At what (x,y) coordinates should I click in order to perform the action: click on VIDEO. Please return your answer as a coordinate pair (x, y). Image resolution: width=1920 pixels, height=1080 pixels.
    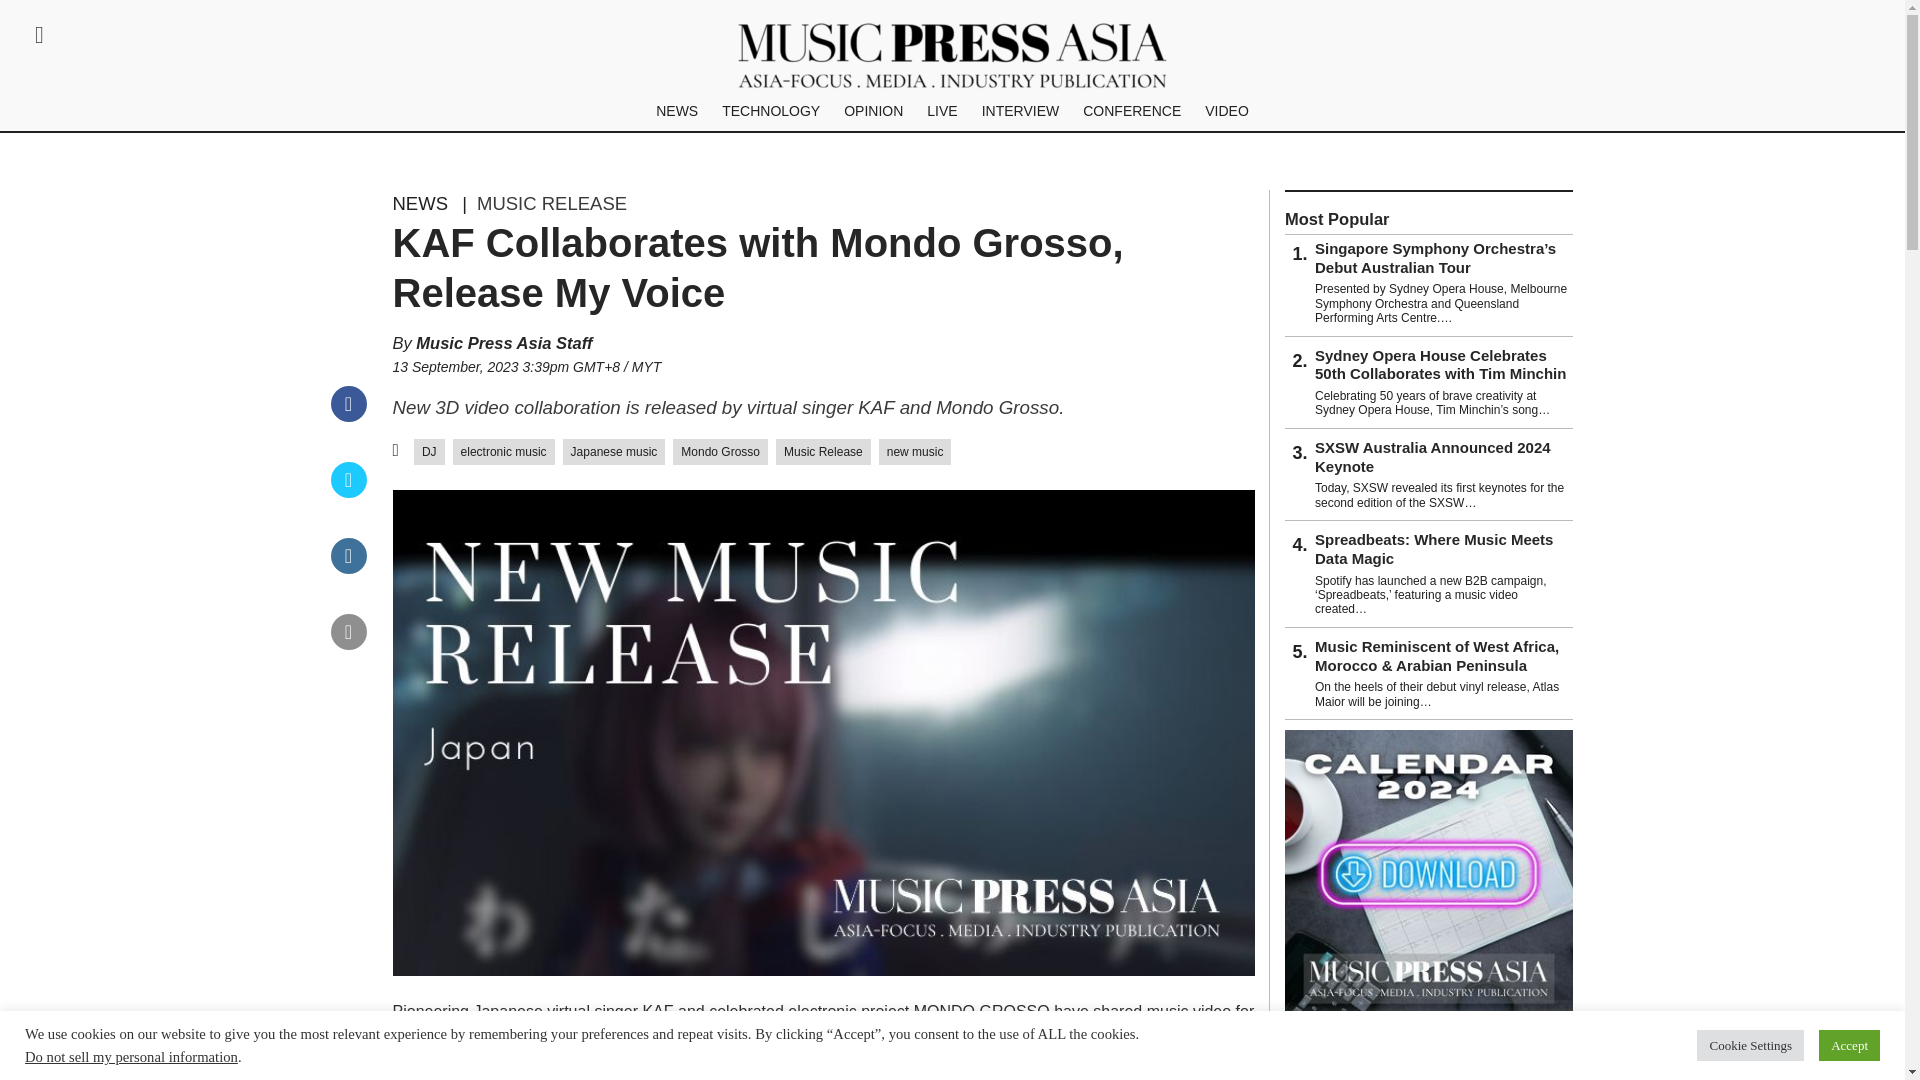
    Looking at the image, I should click on (1226, 110).